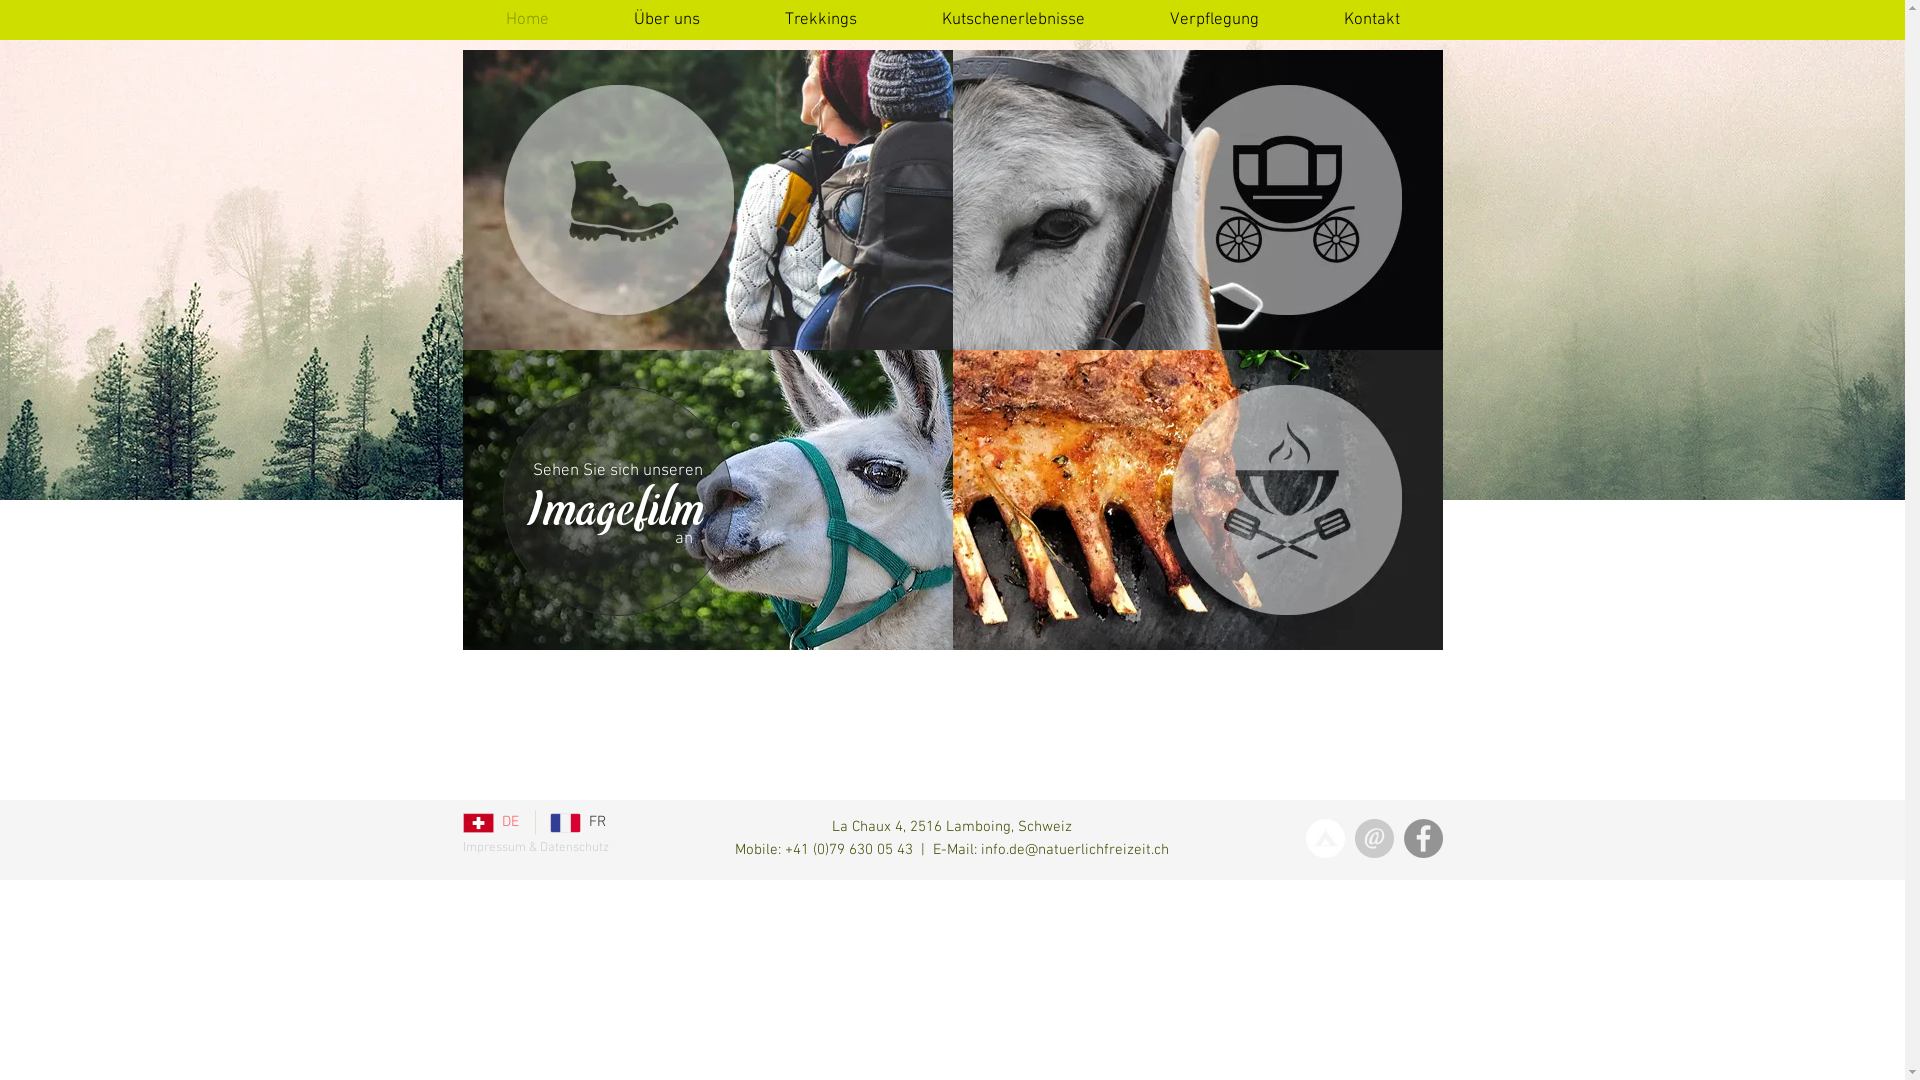 This screenshot has height=1080, width=1920. Describe the element at coordinates (849, 849) in the screenshot. I see `+41 (0)79 630 05 43` at that location.